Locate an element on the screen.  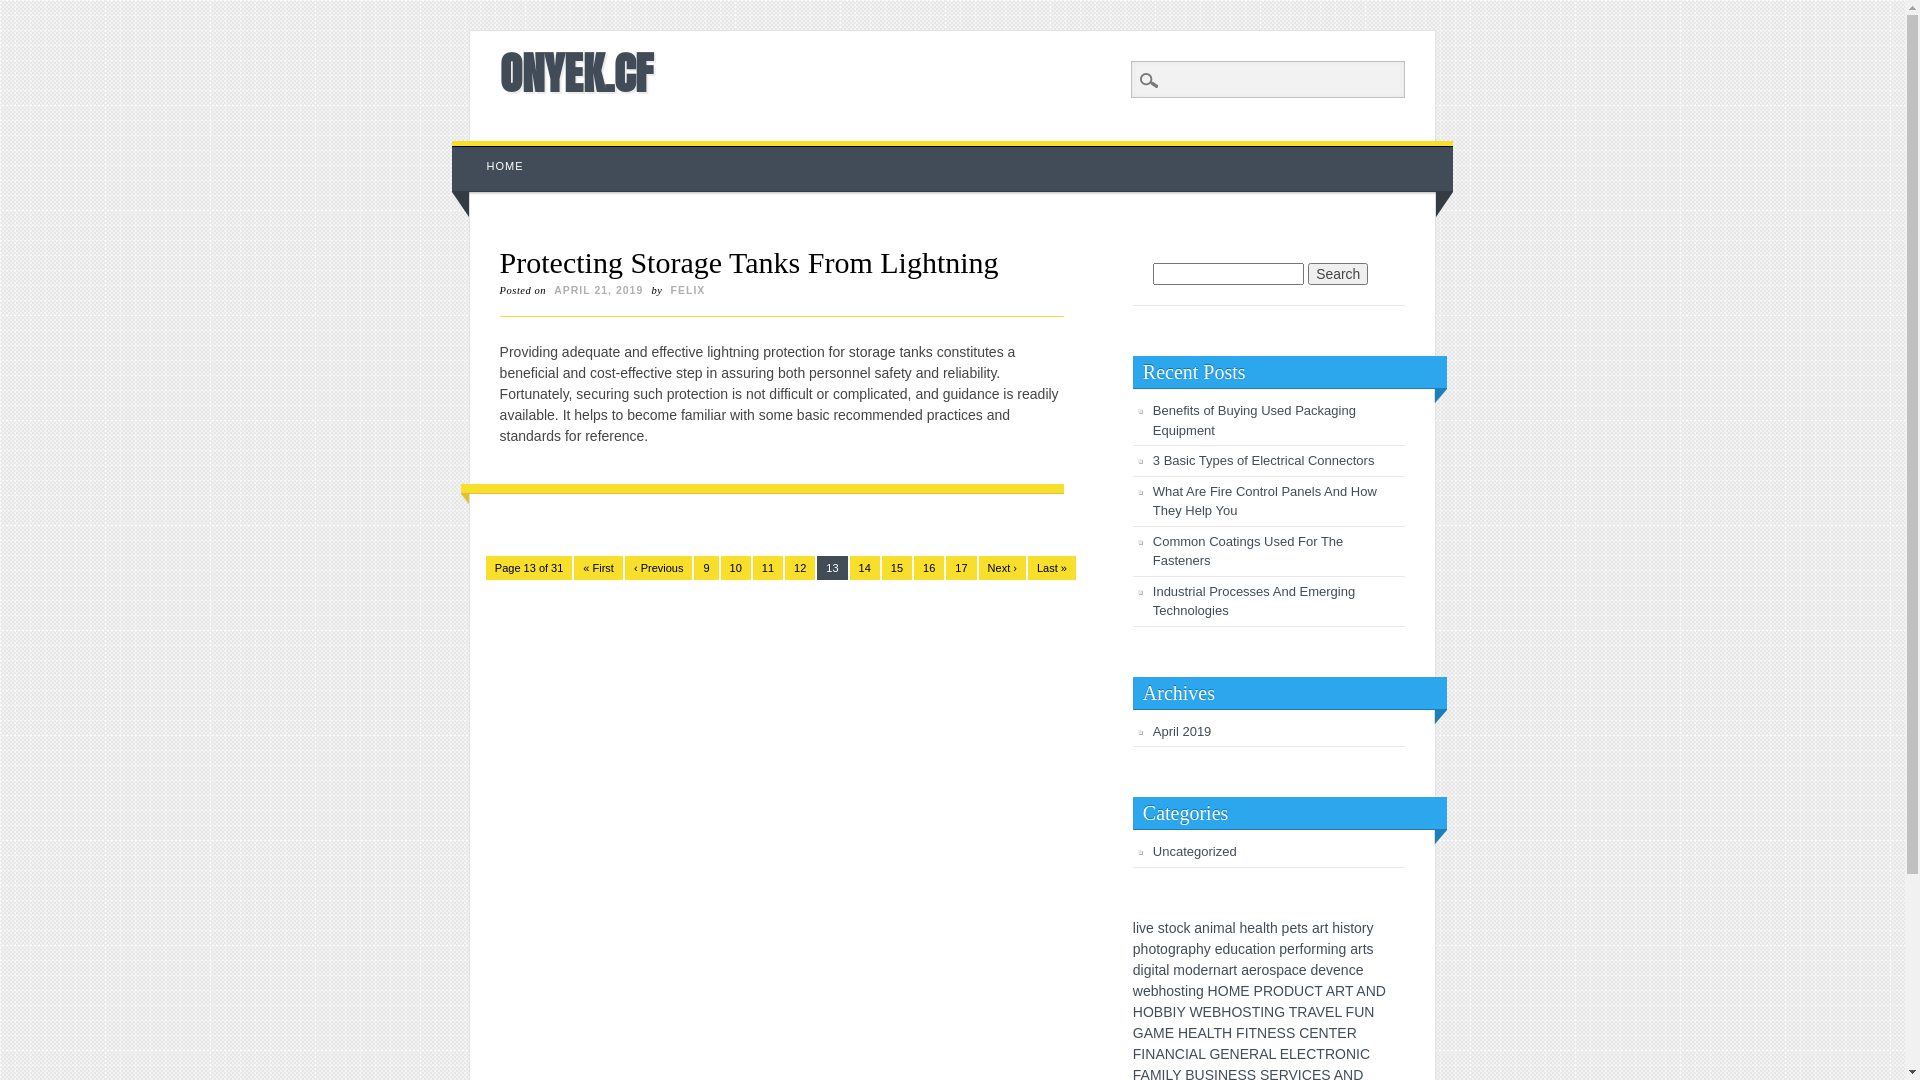
9 is located at coordinates (706, 568).